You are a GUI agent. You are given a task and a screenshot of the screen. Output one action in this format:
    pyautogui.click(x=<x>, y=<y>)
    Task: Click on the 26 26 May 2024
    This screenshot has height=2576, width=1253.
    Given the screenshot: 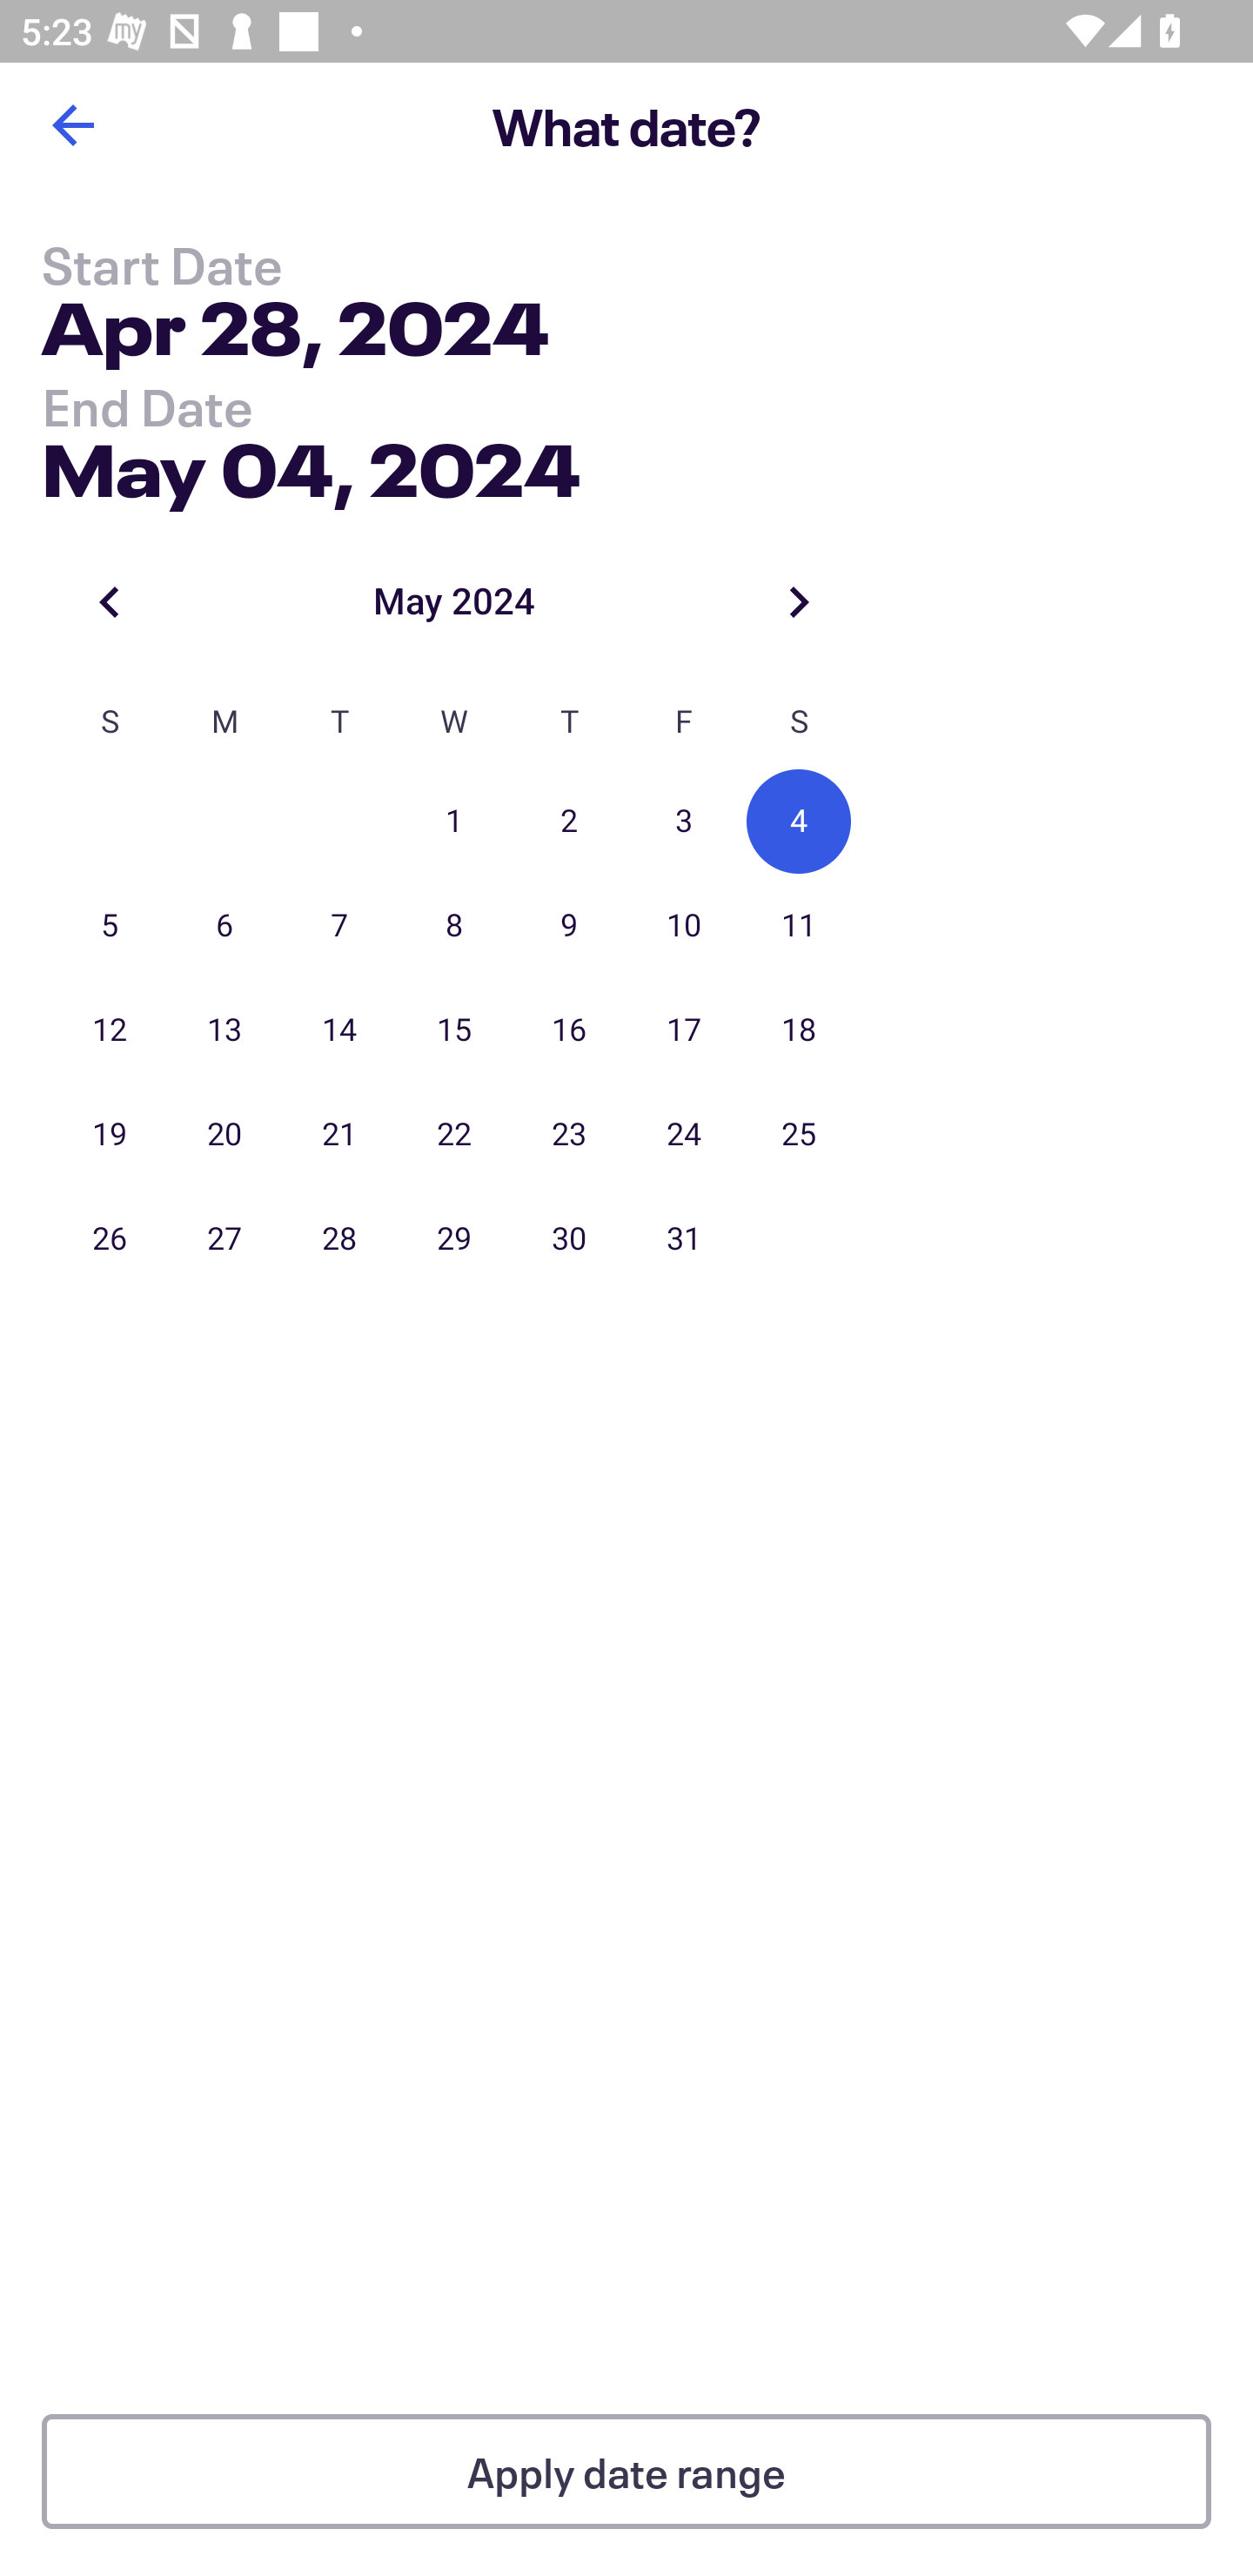 What is the action you would take?
    pyautogui.click(x=110, y=1238)
    